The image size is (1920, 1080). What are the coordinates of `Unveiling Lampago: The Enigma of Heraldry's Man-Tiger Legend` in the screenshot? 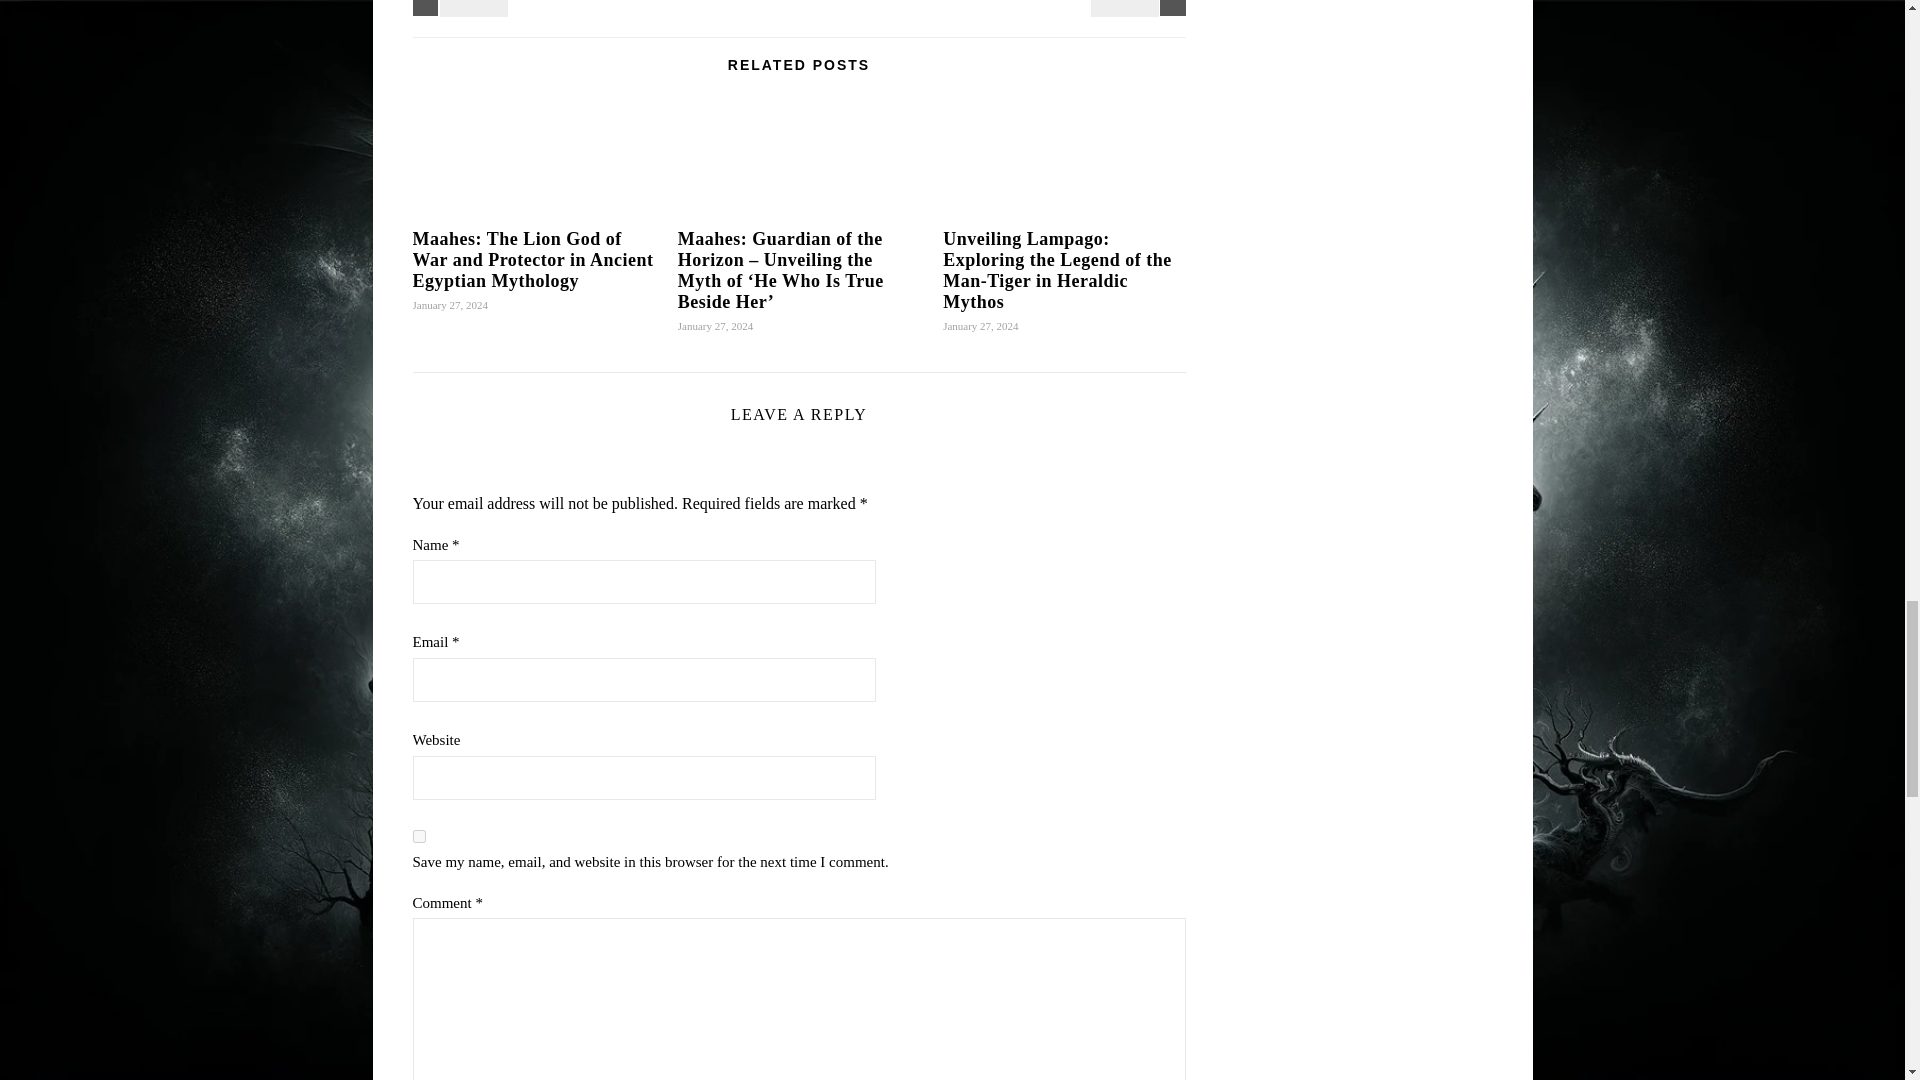 It's located at (1141, 8).